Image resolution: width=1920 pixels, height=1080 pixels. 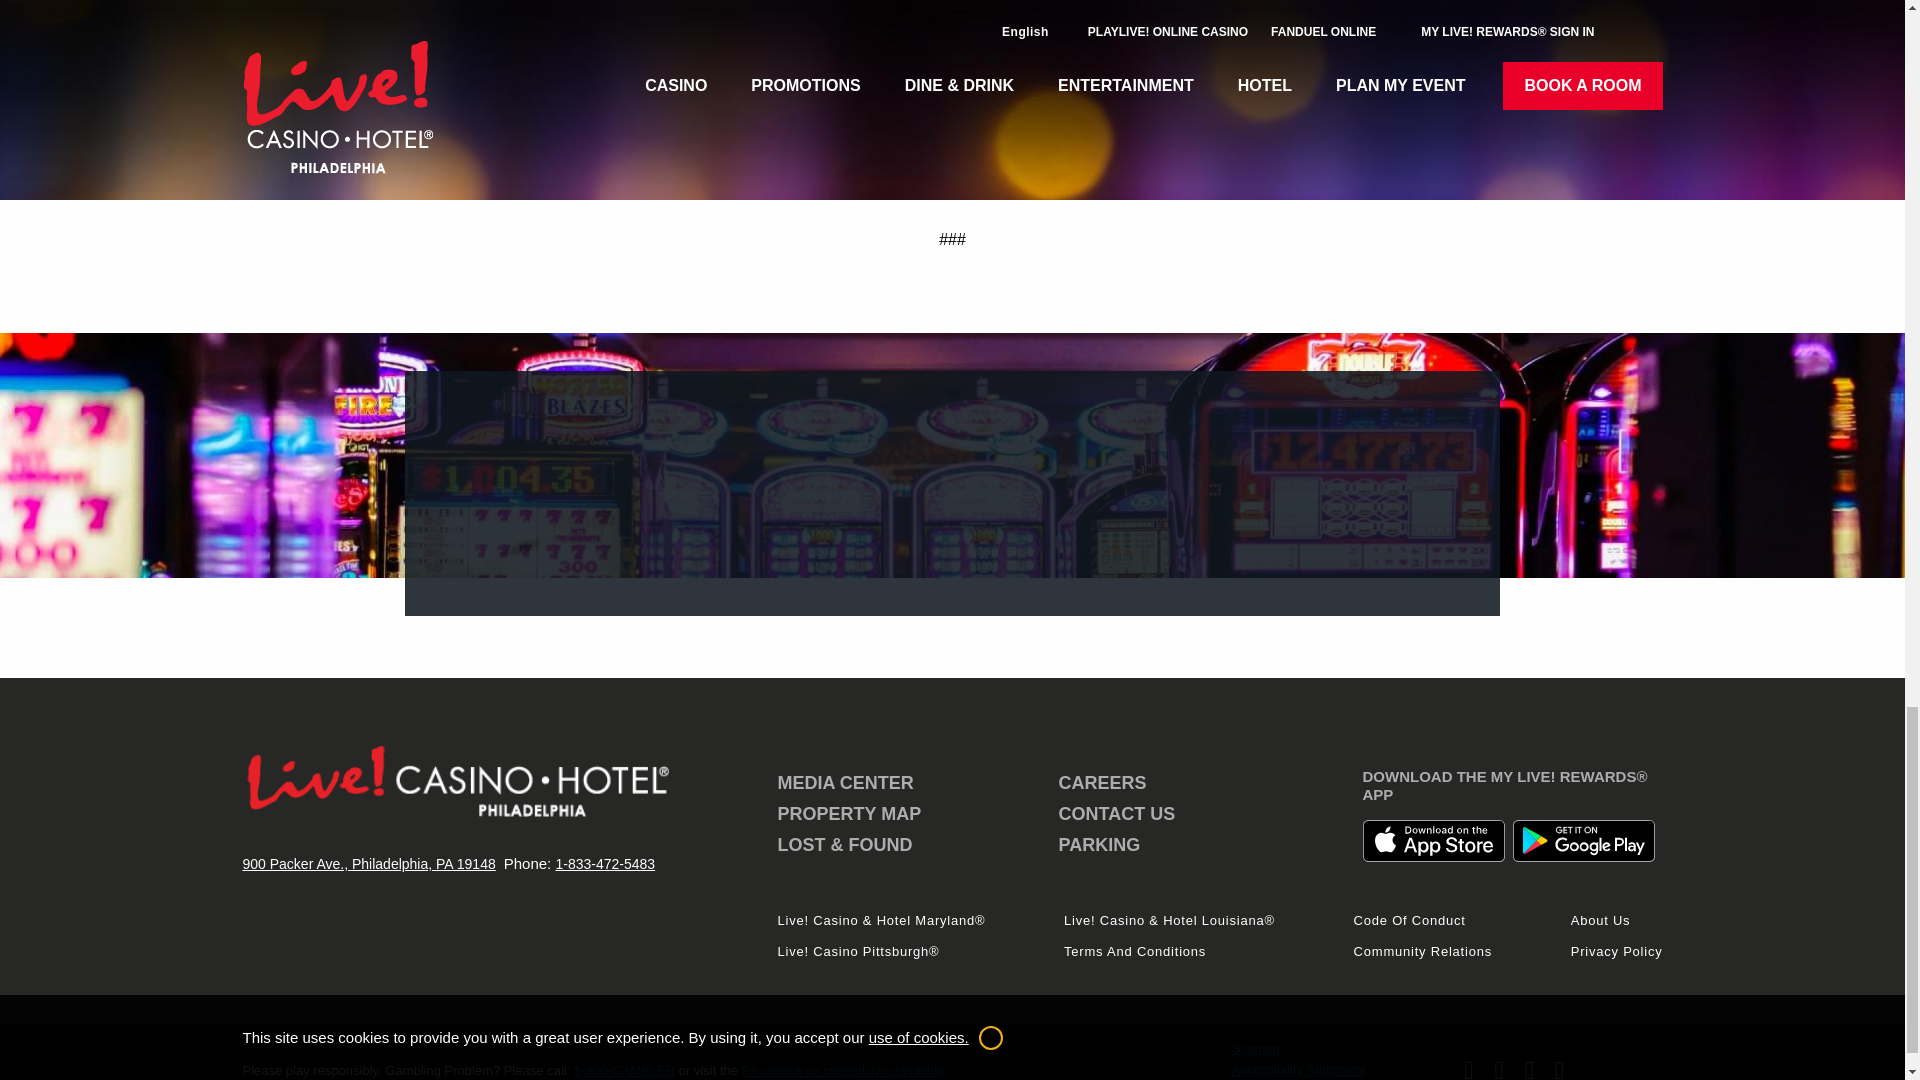 What do you see at coordinates (849, 814) in the screenshot?
I see `Property Map` at bounding box center [849, 814].